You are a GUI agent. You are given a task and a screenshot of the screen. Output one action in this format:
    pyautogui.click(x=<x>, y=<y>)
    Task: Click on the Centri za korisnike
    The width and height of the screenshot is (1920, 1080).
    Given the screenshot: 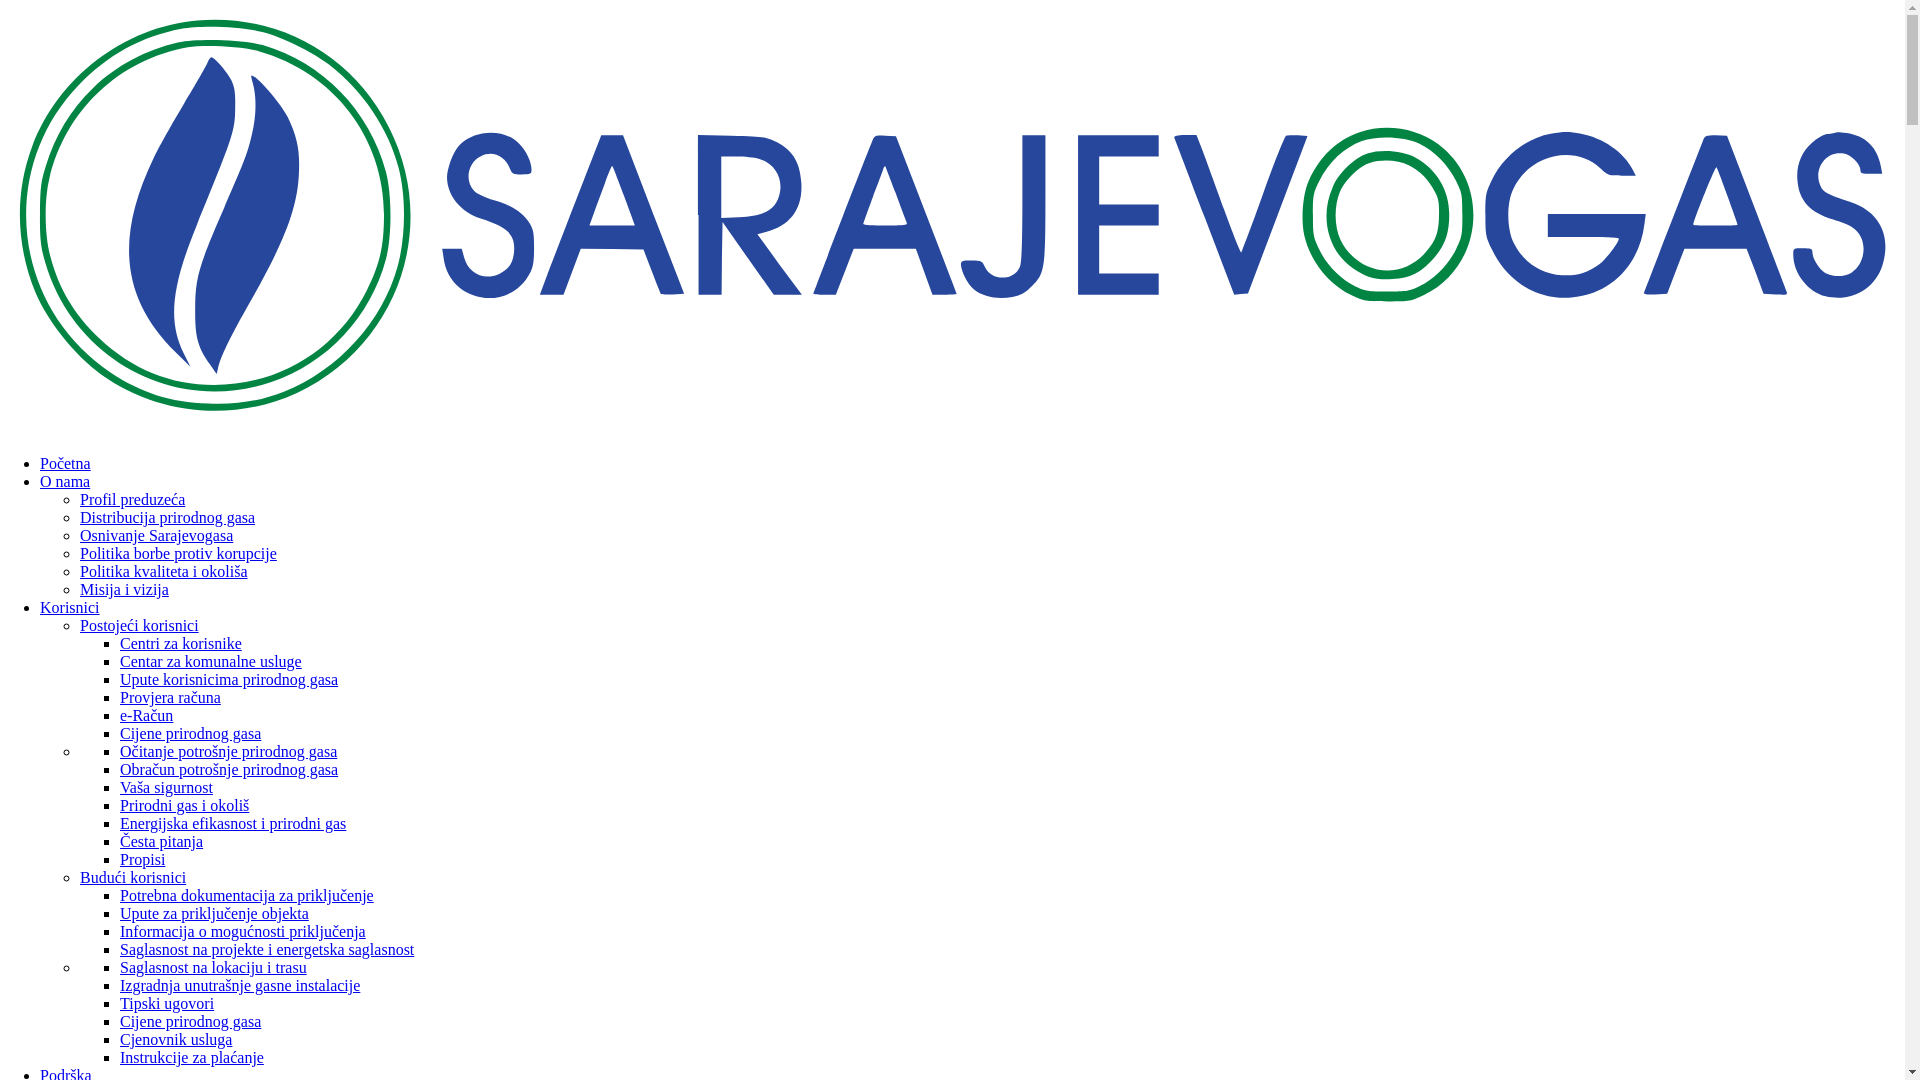 What is the action you would take?
    pyautogui.click(x=181, y=643)
    